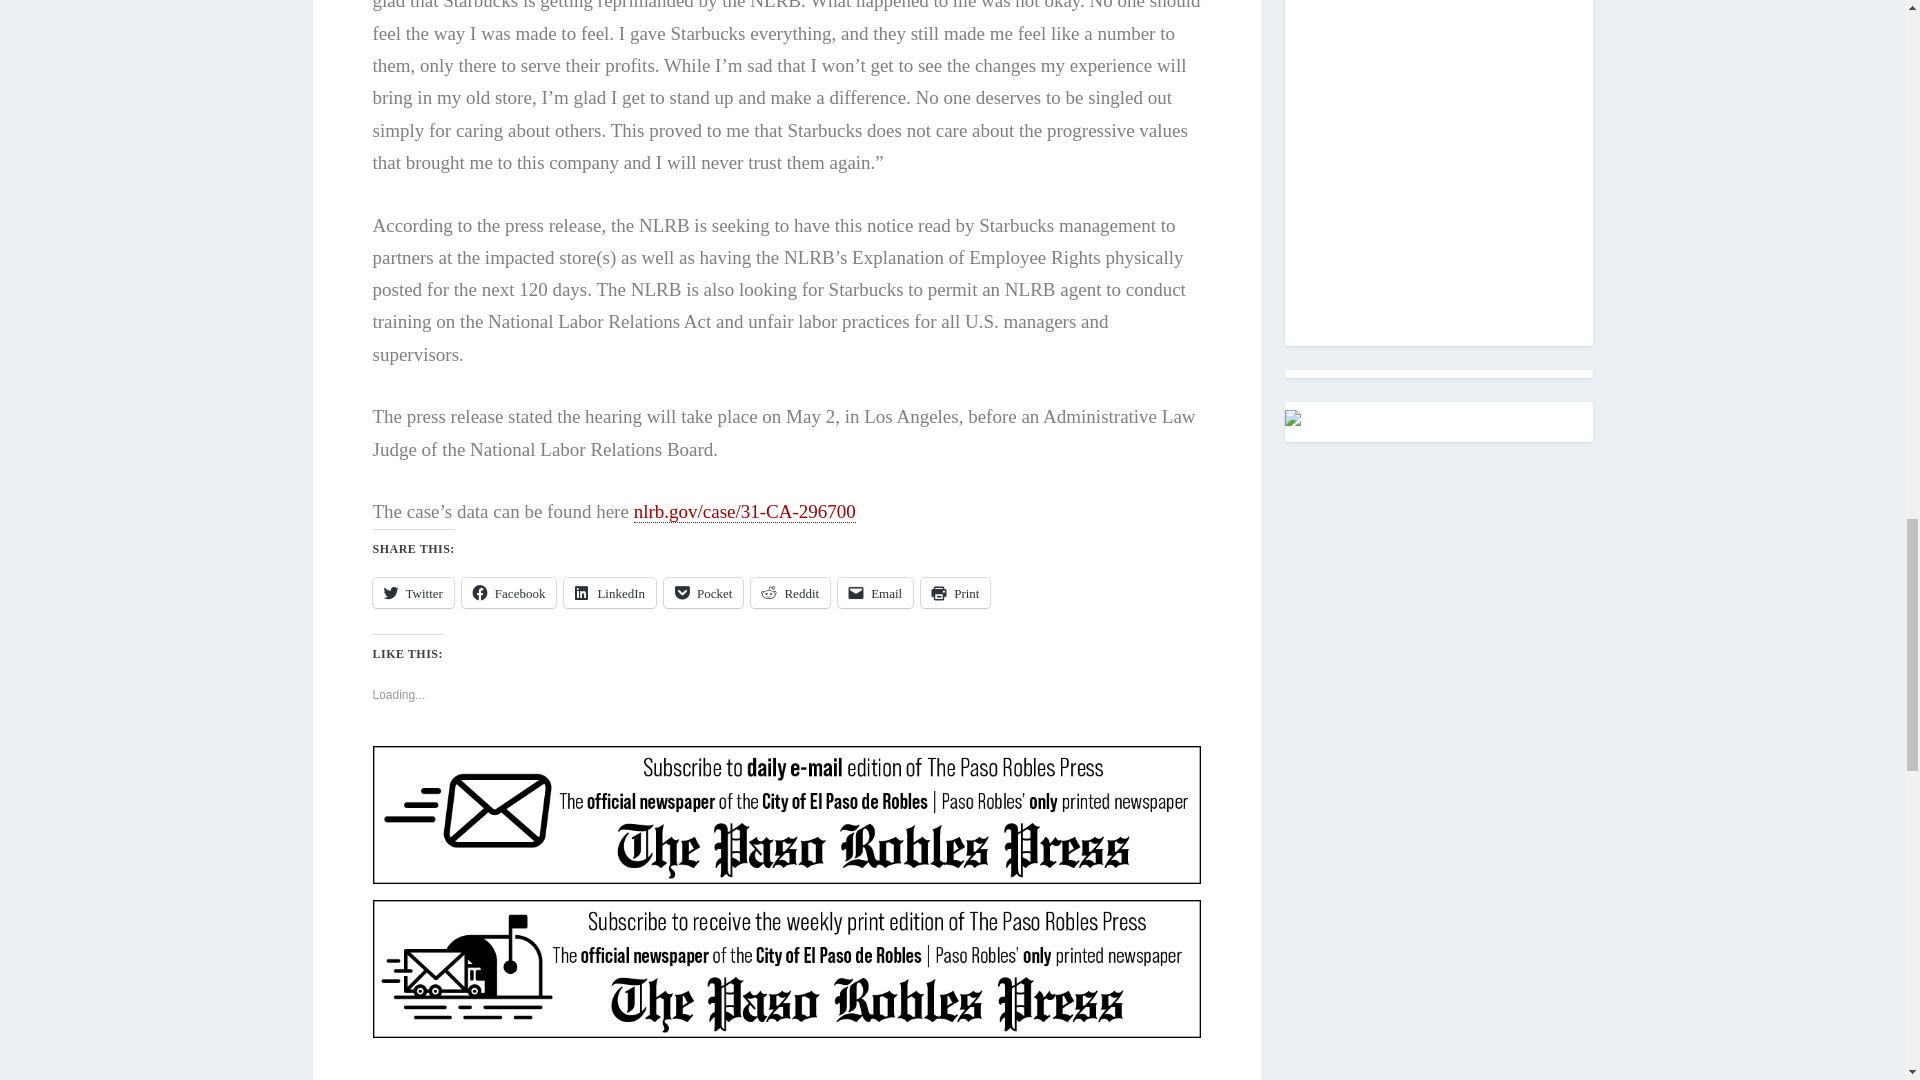  What do you see at coordinates (704, 592) in the screenshot?
I see `Pocket` at bounding box center [704, 592].